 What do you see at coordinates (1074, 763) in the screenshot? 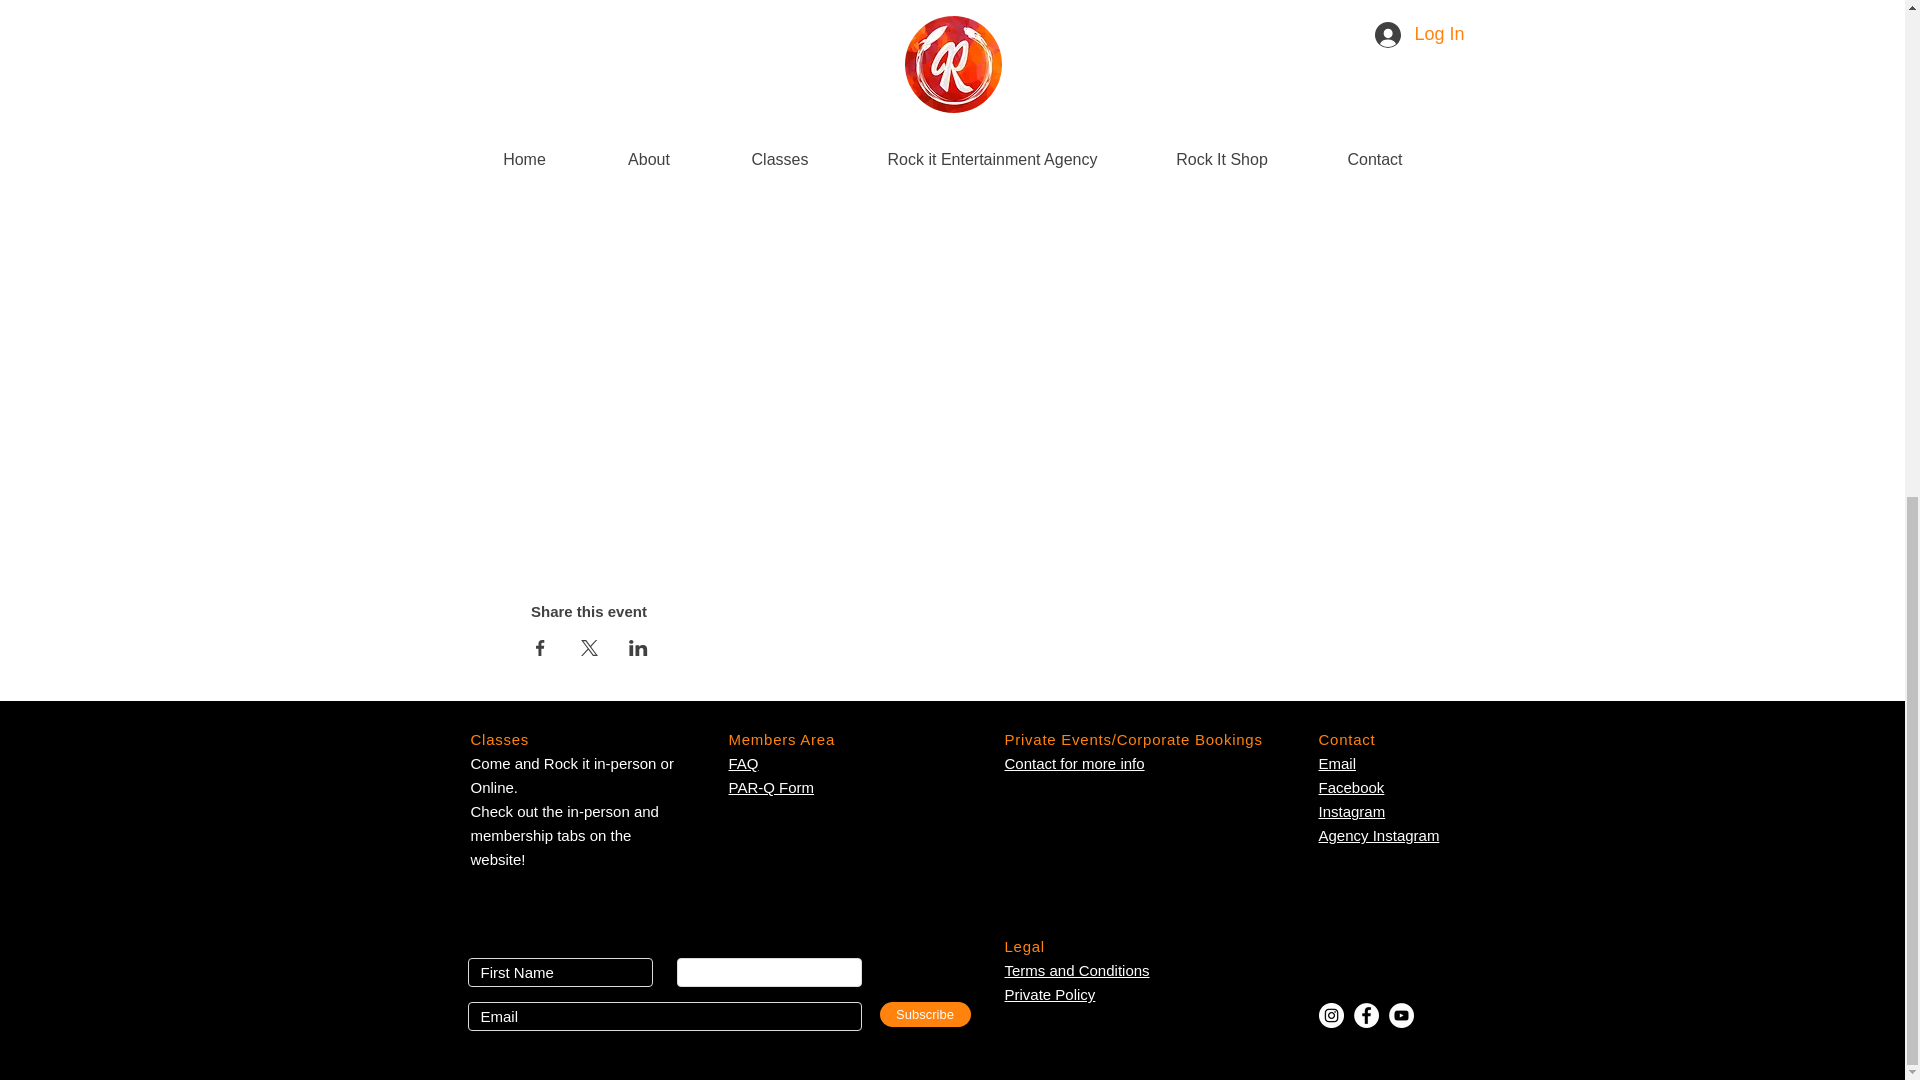
I see `Members Area` at bounding box center [1074, 763].